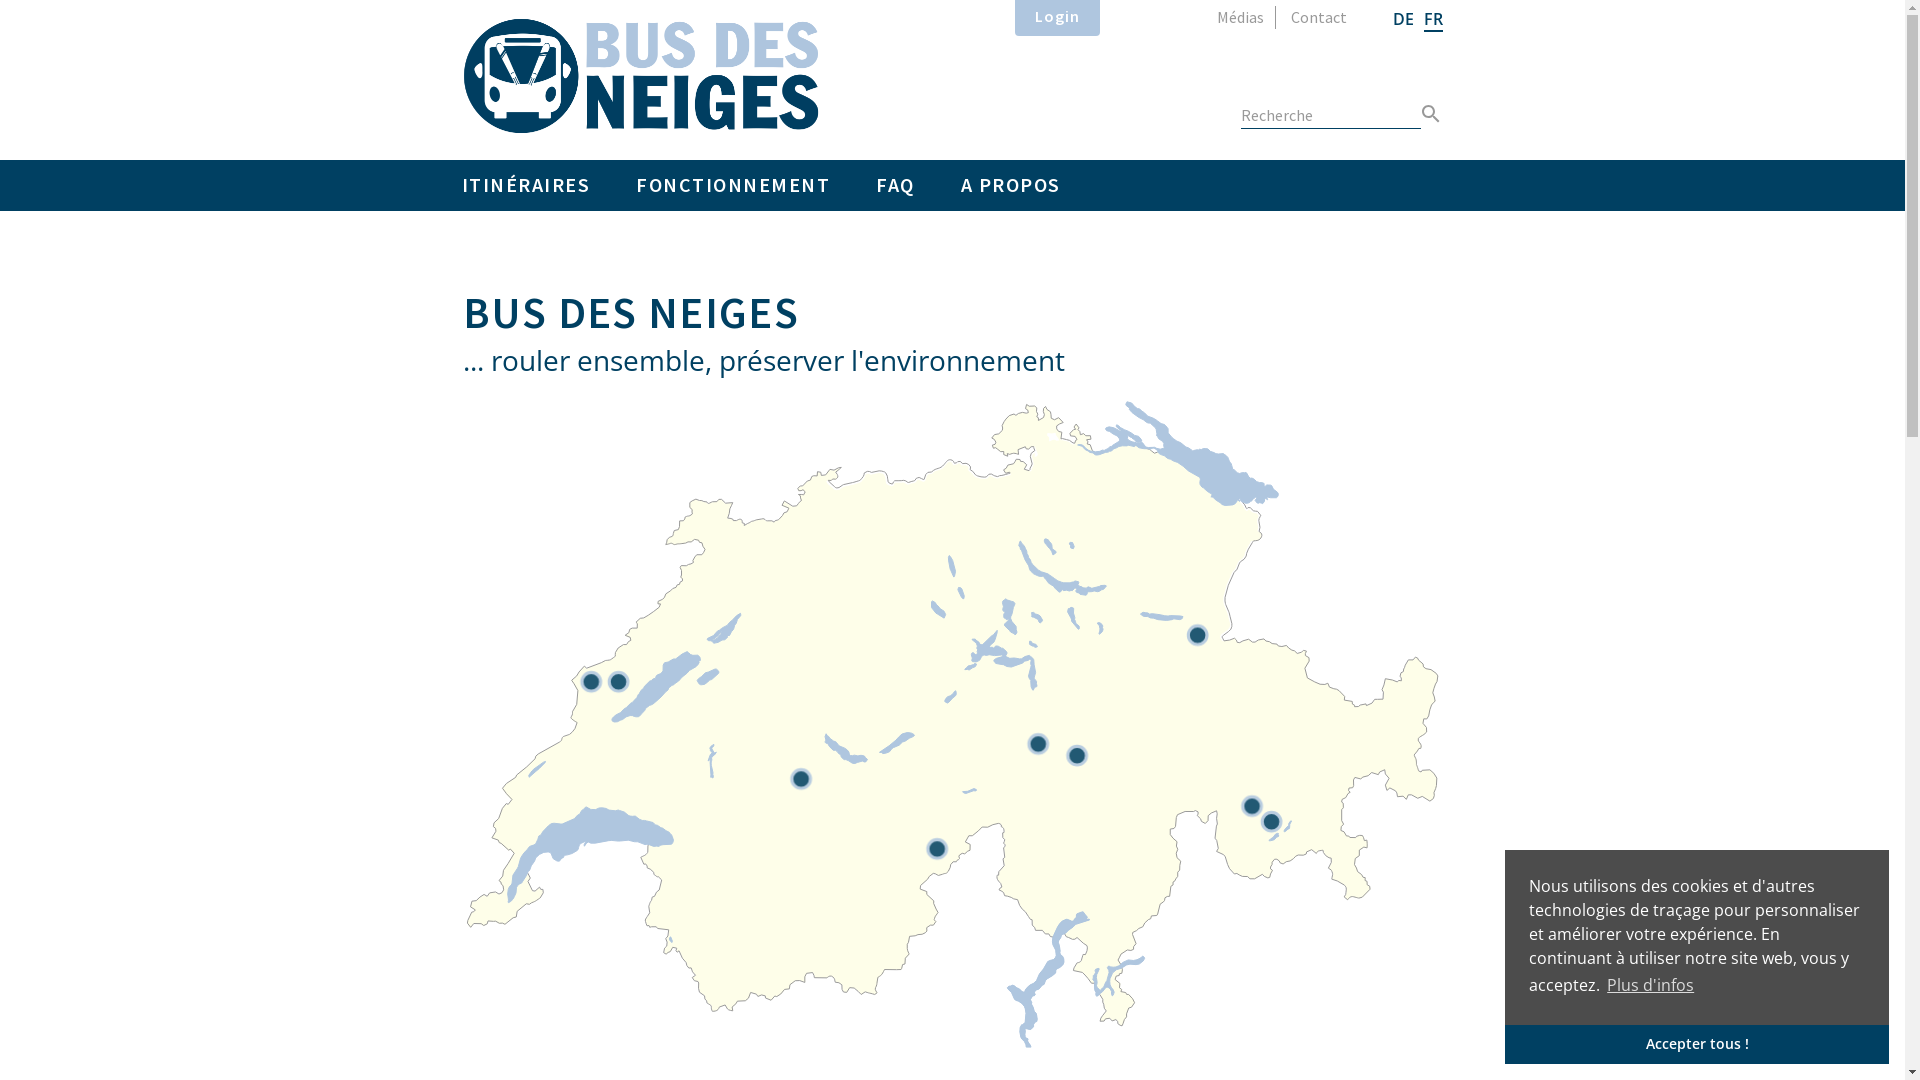 This screenshot has height=1080, width=1920. Describe the element at coordinates (1011, 186) in the screenshot. I see `A PROPOS` at that location.